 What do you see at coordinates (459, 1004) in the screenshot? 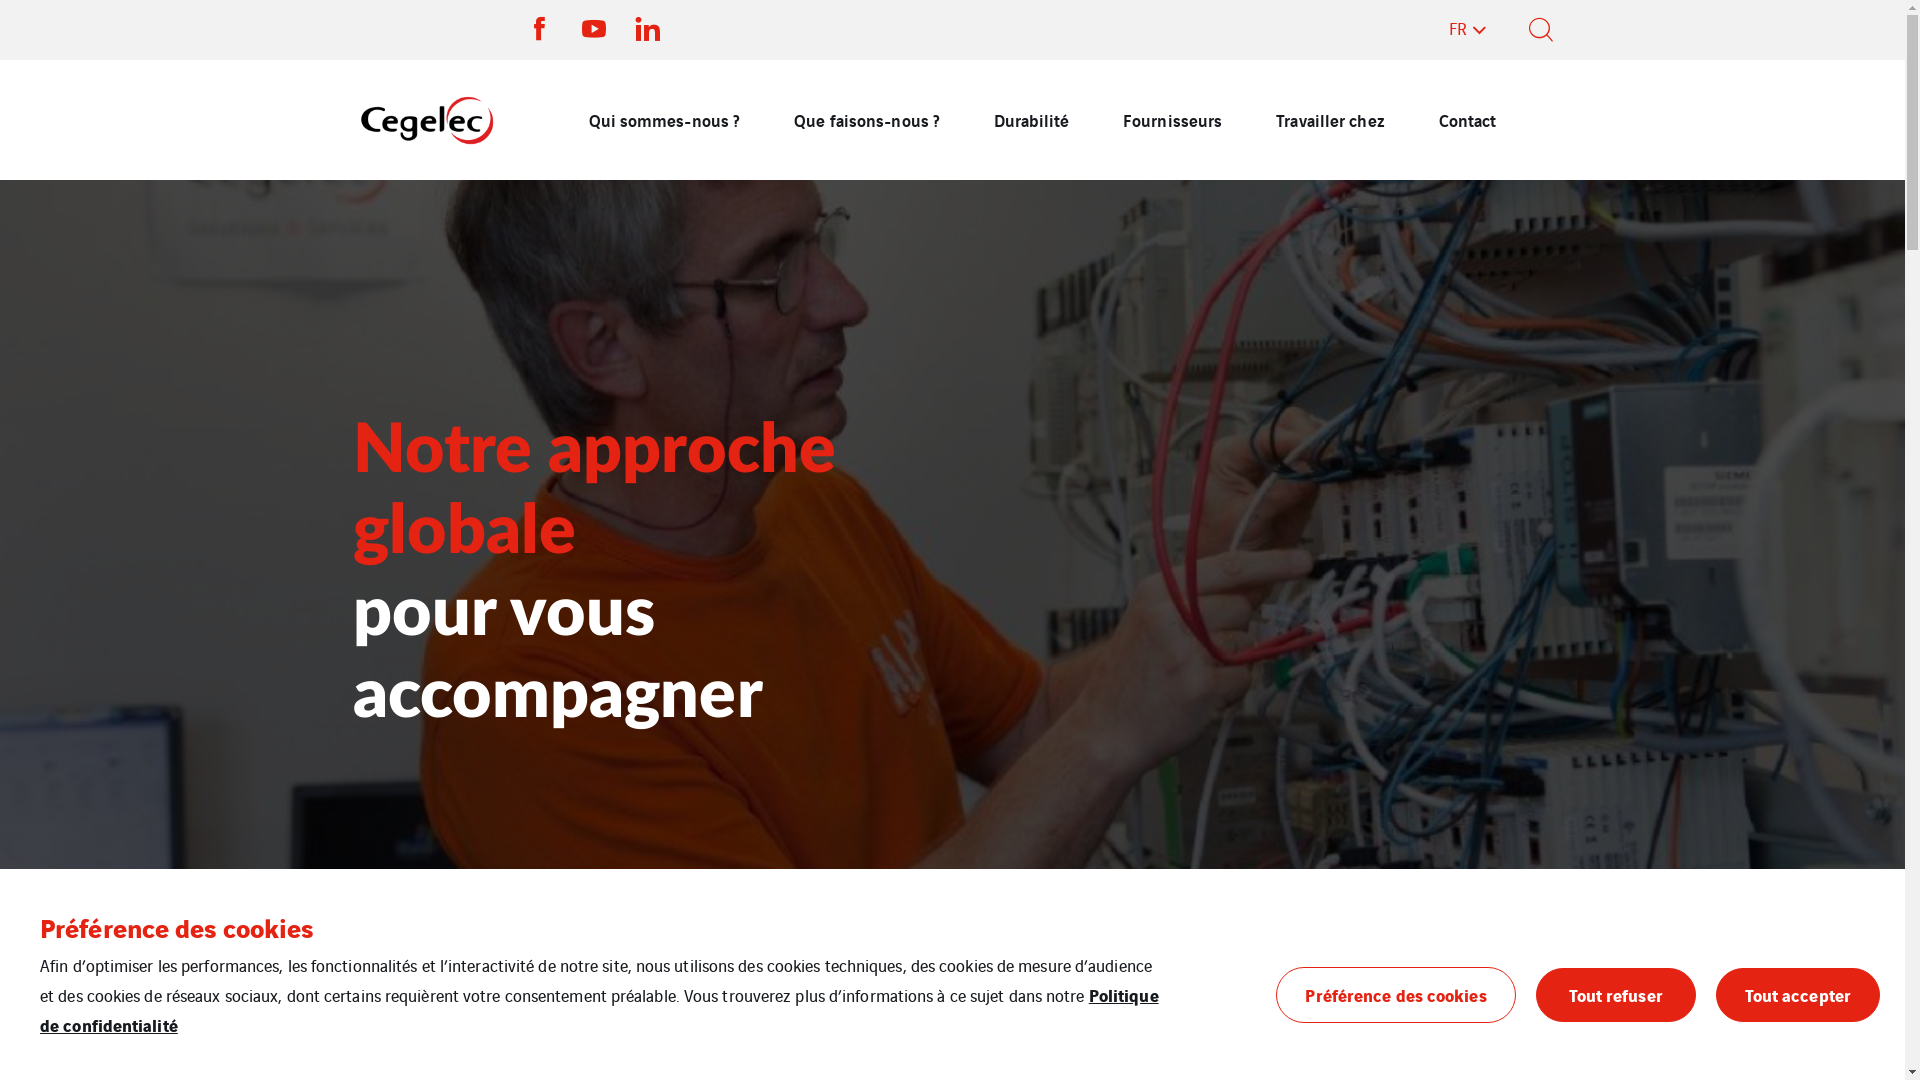
I see `Que faisons-nous ?` at bounding box center [459, 1004].